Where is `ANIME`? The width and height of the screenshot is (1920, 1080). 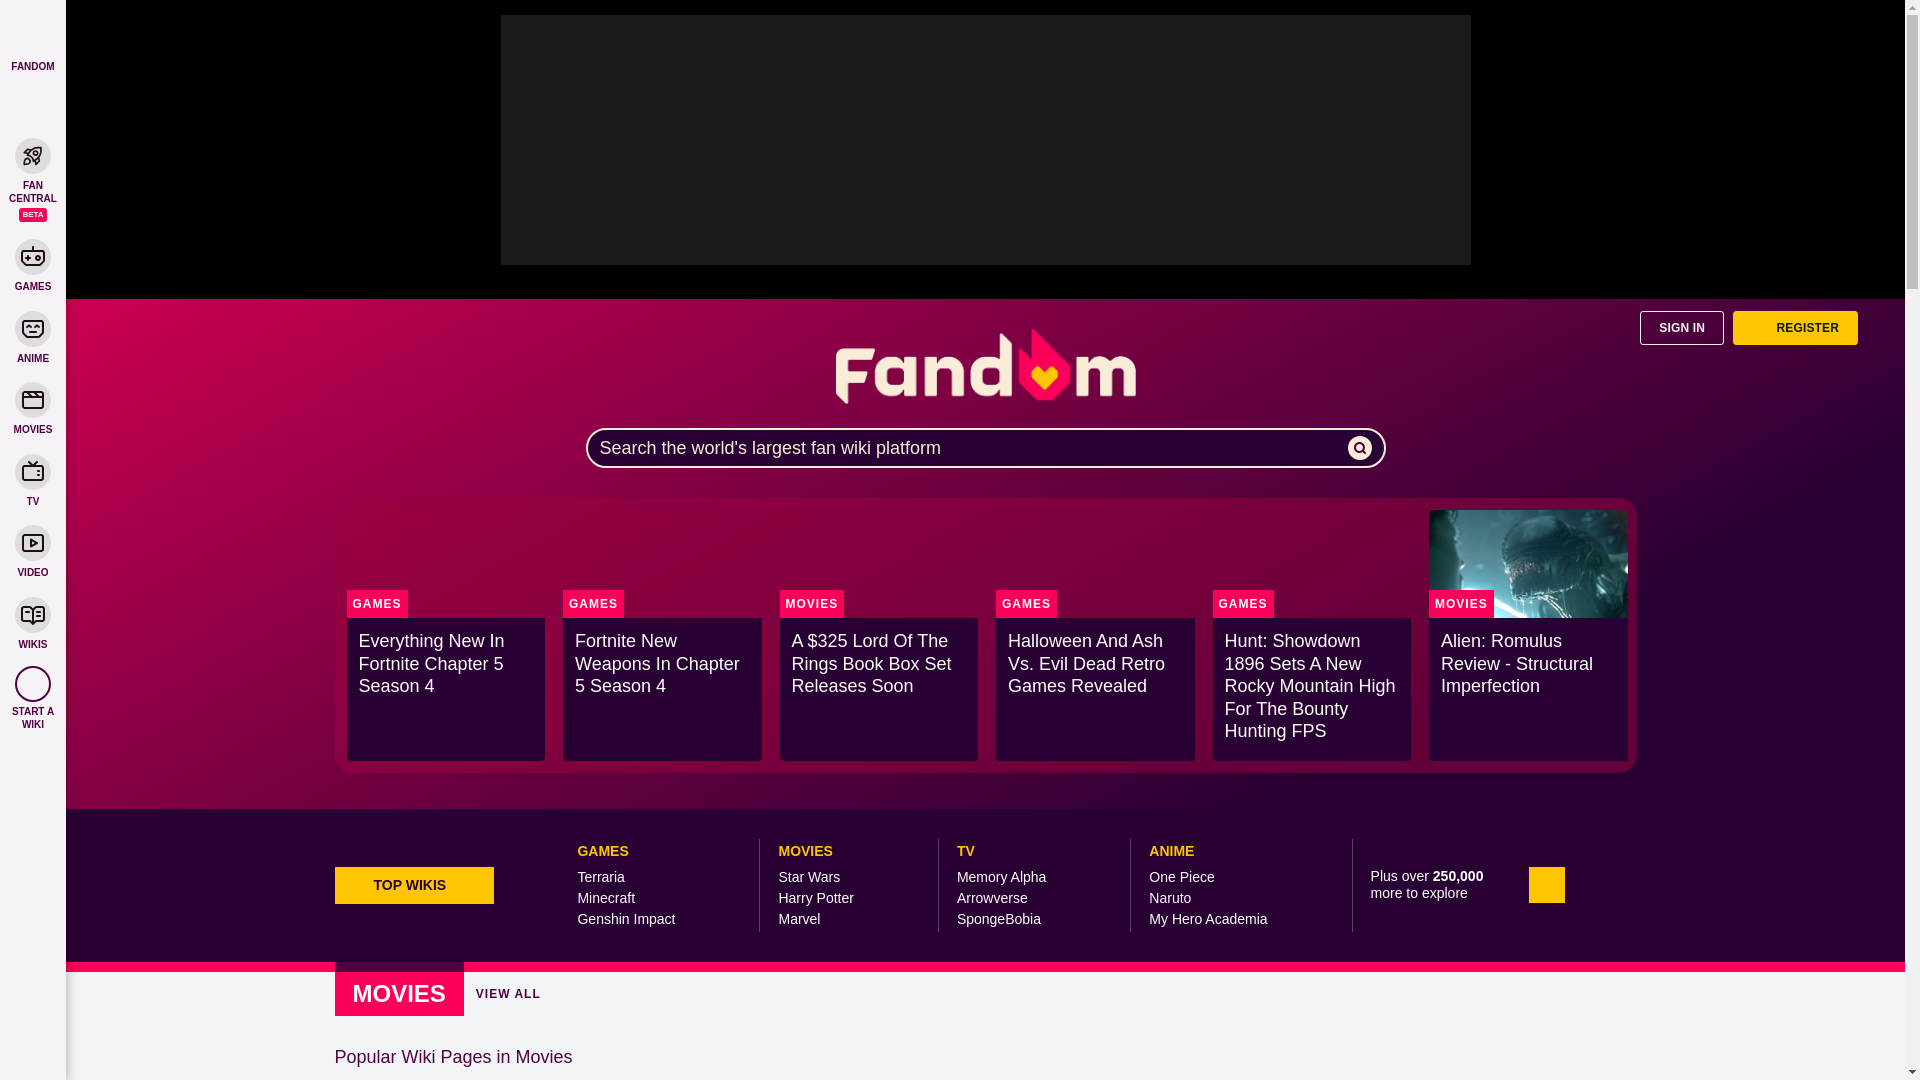
ANIME is located at coordinates (32, 336).